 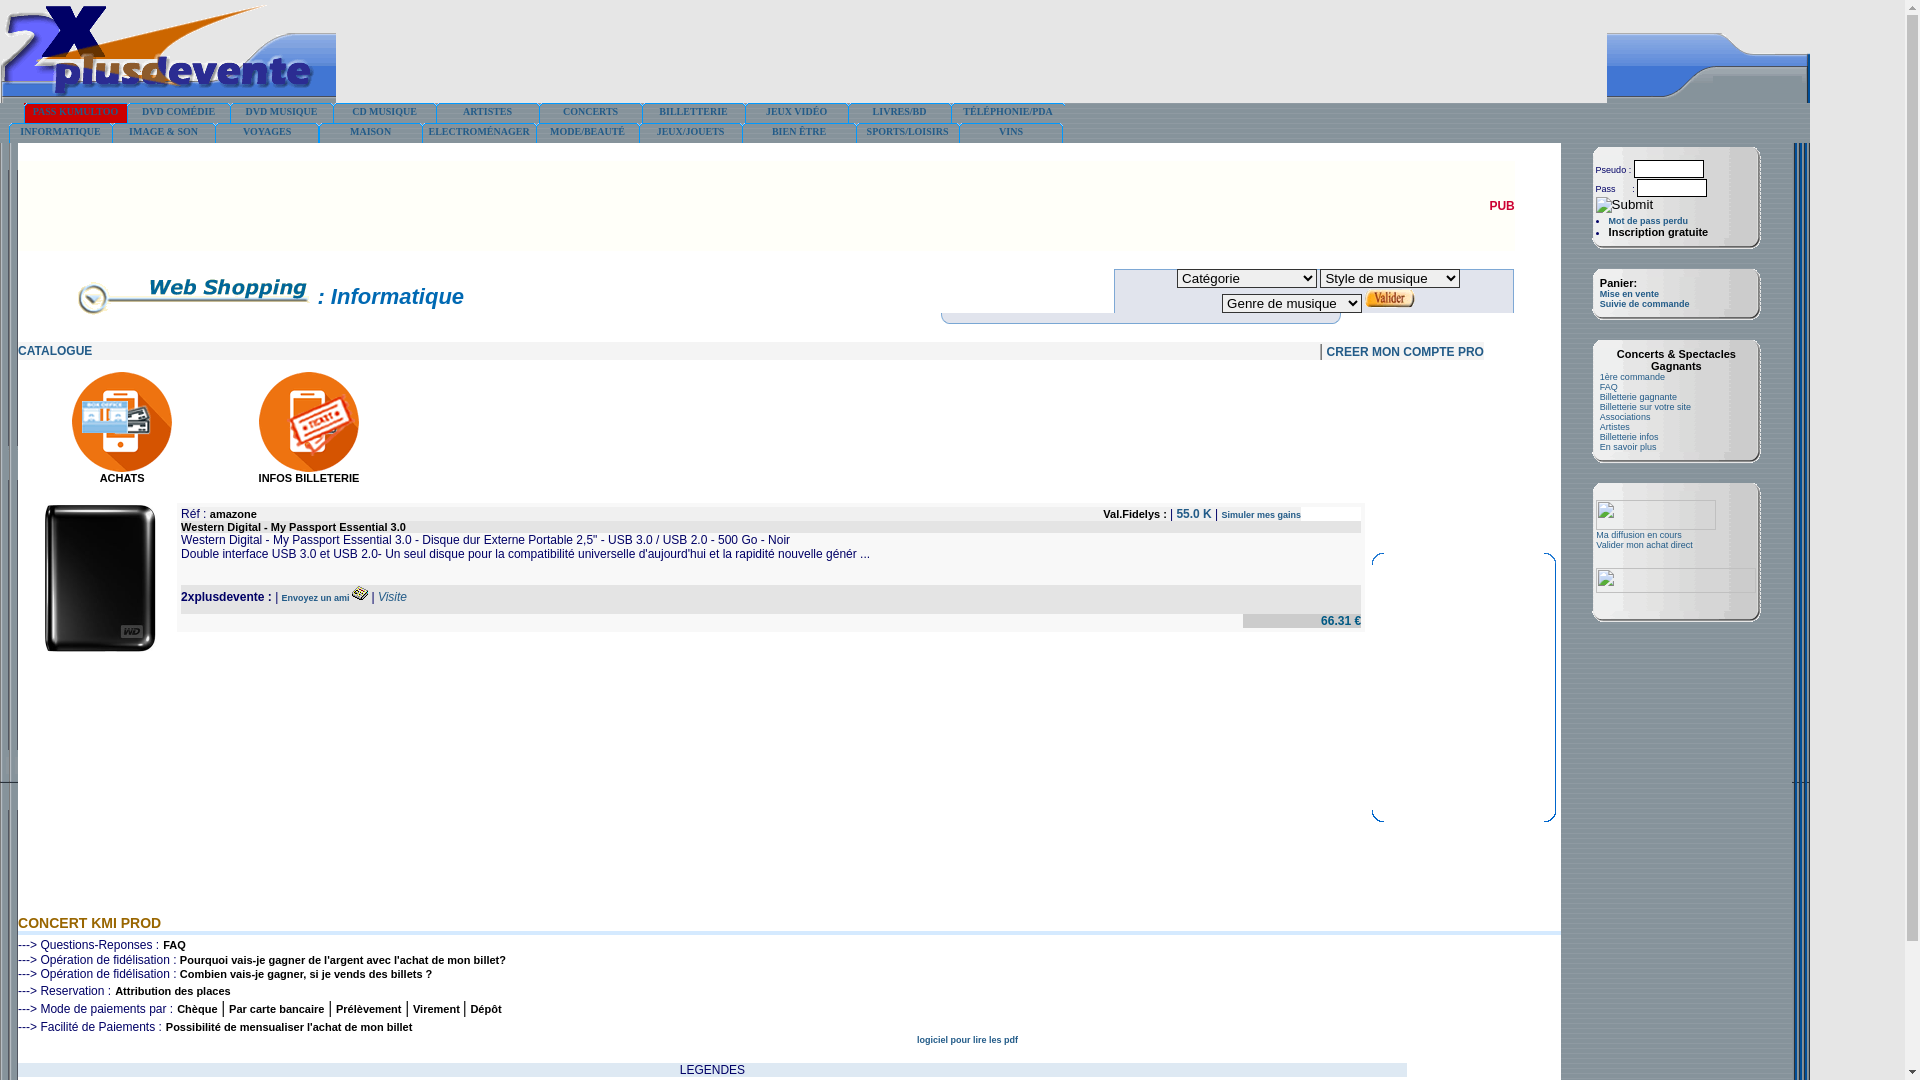 I want to click on MAISON, so click(x=370, y=133).